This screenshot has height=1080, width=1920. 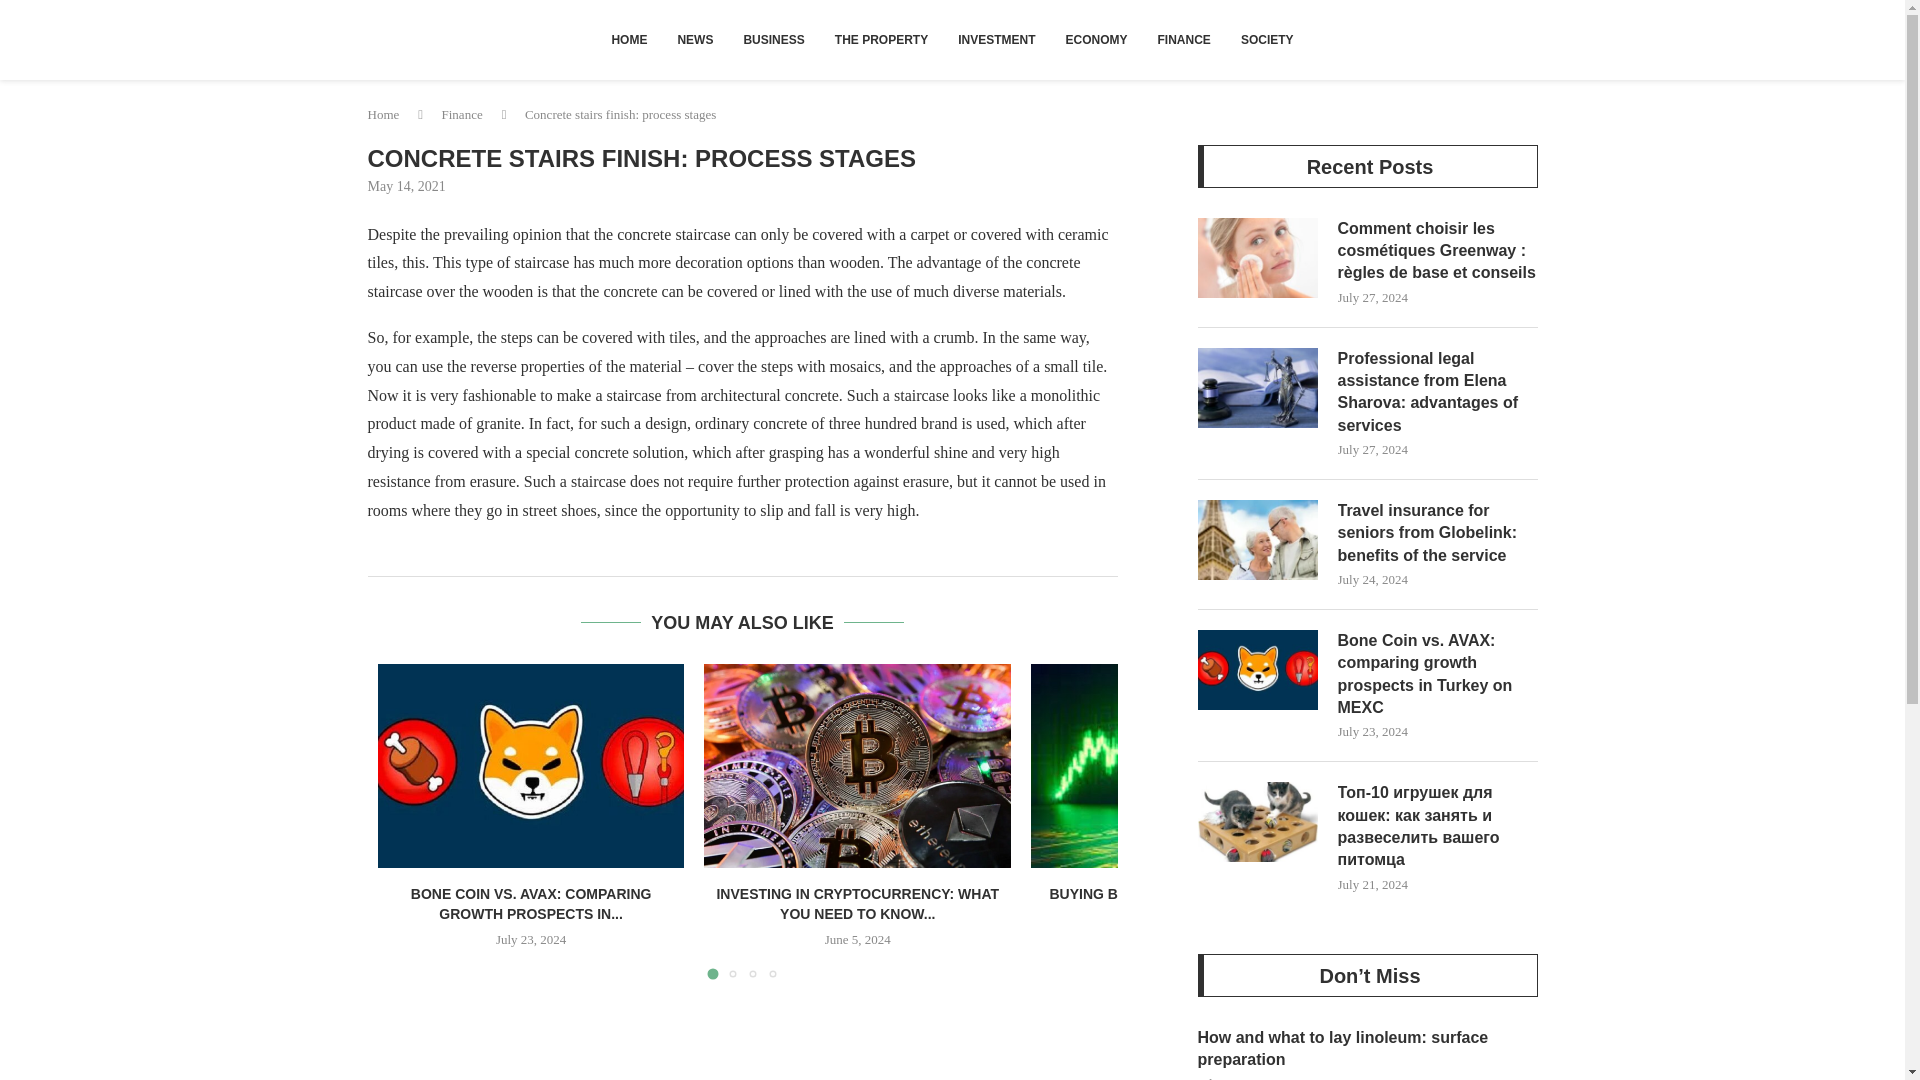 What do you see at coordinates (773, 40) in the screenshot?
I see `BUSINESS` at bounding box center [773, 40].